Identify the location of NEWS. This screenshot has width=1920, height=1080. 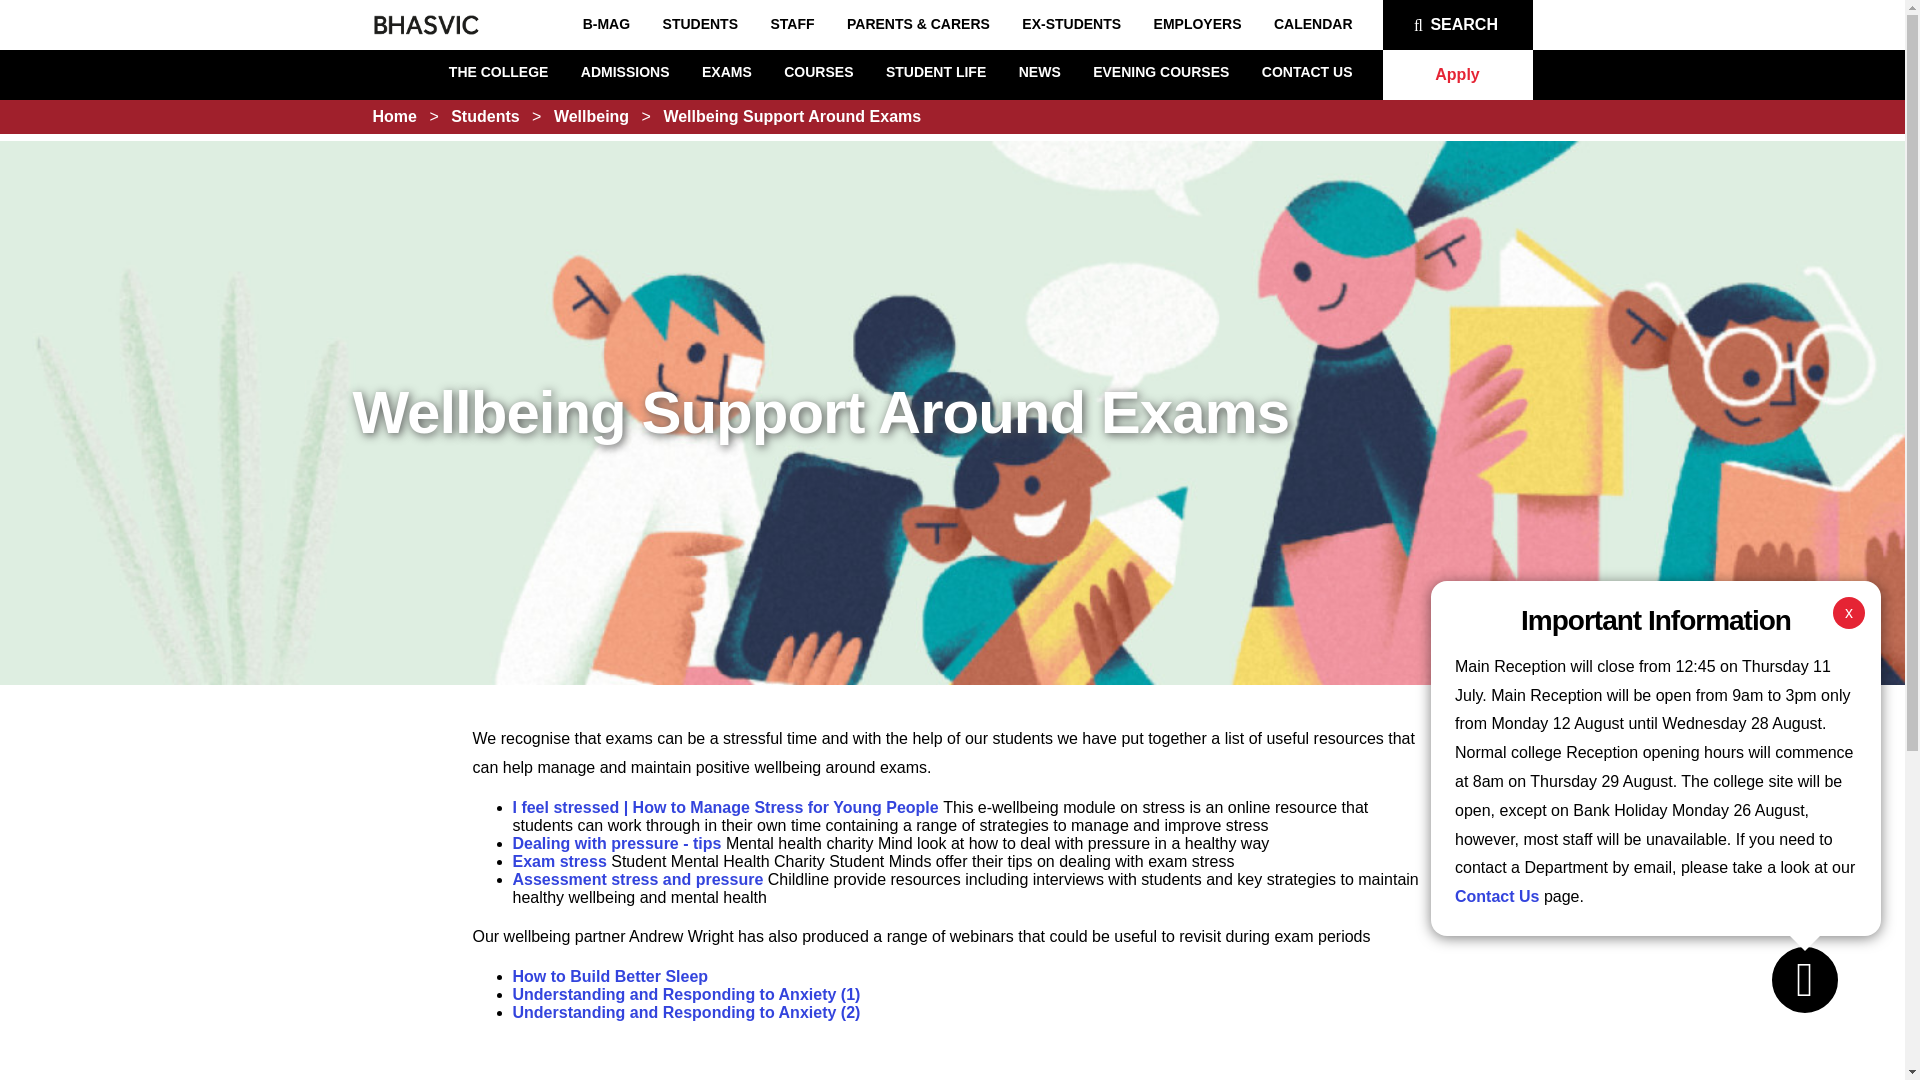
(1040, 71).